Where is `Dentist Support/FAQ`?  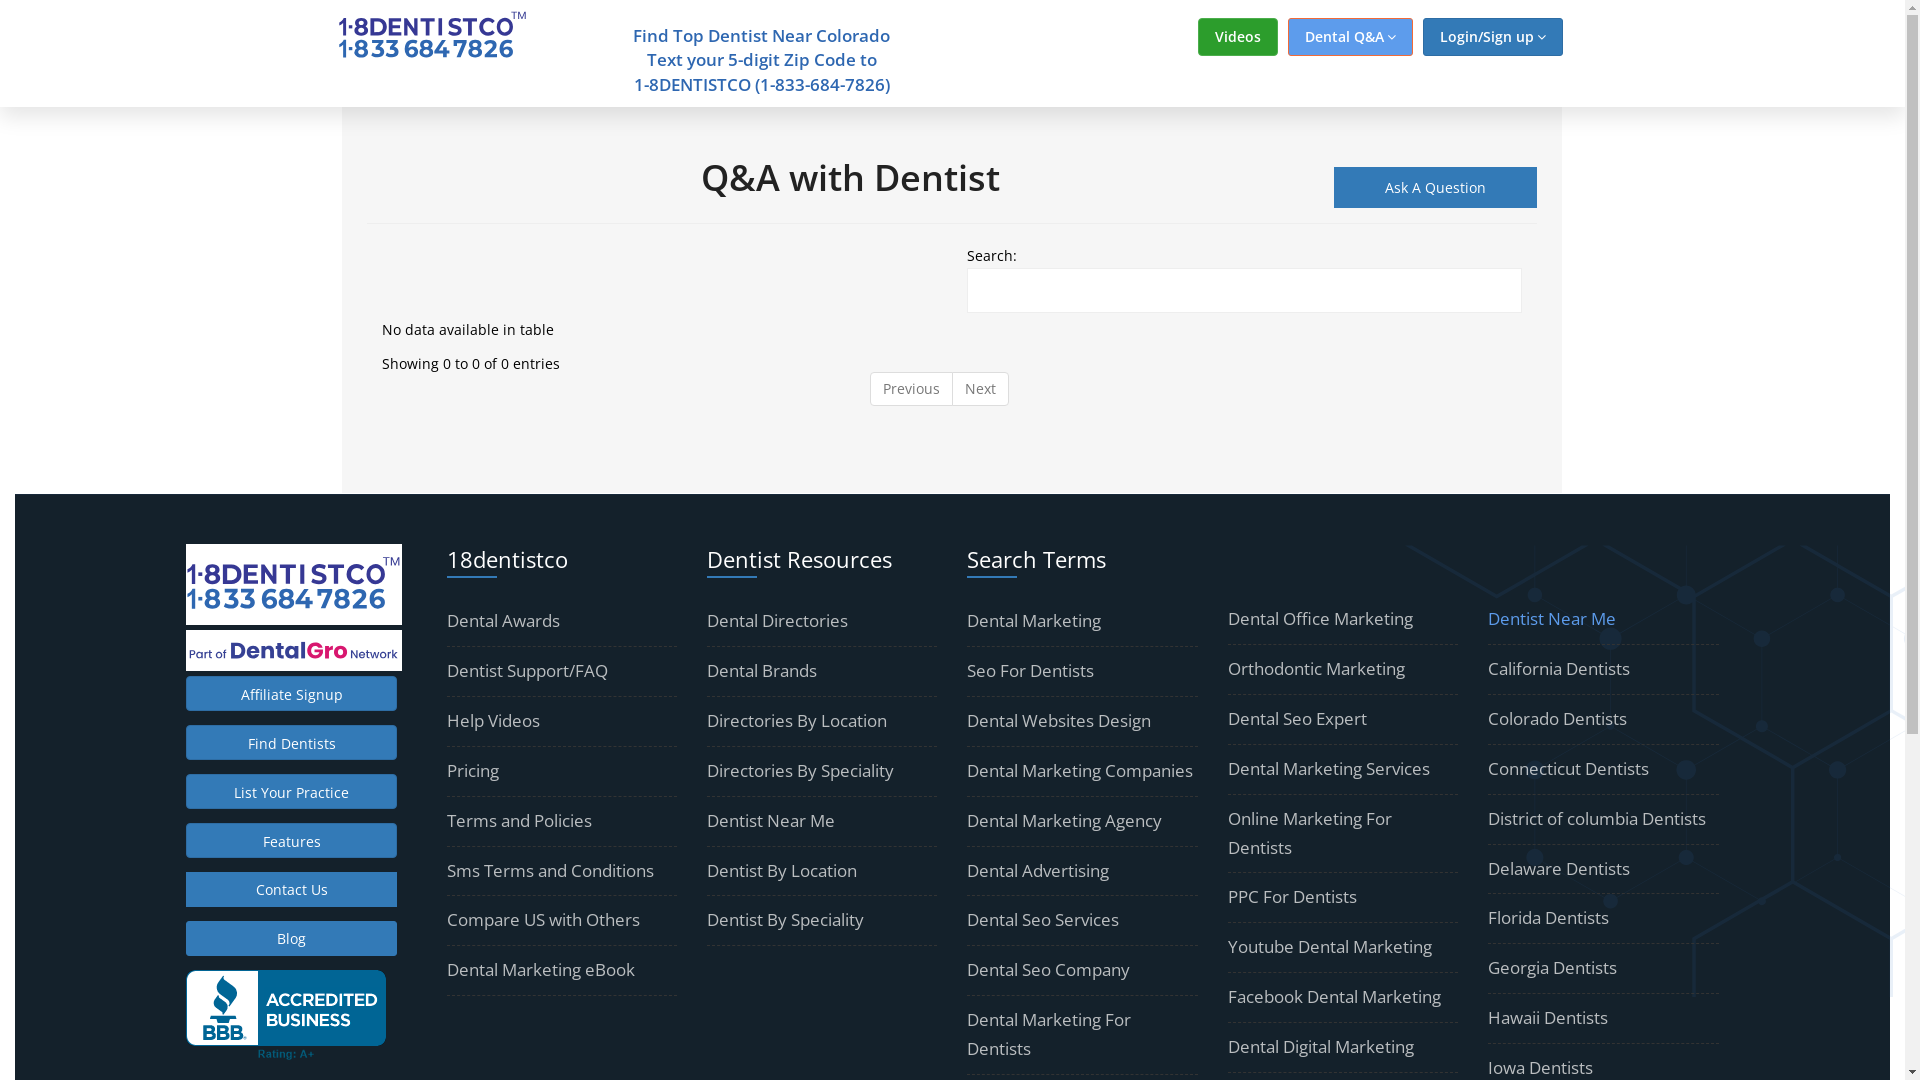 Dentist Support/FAQ is located at coordinates (528, 670).